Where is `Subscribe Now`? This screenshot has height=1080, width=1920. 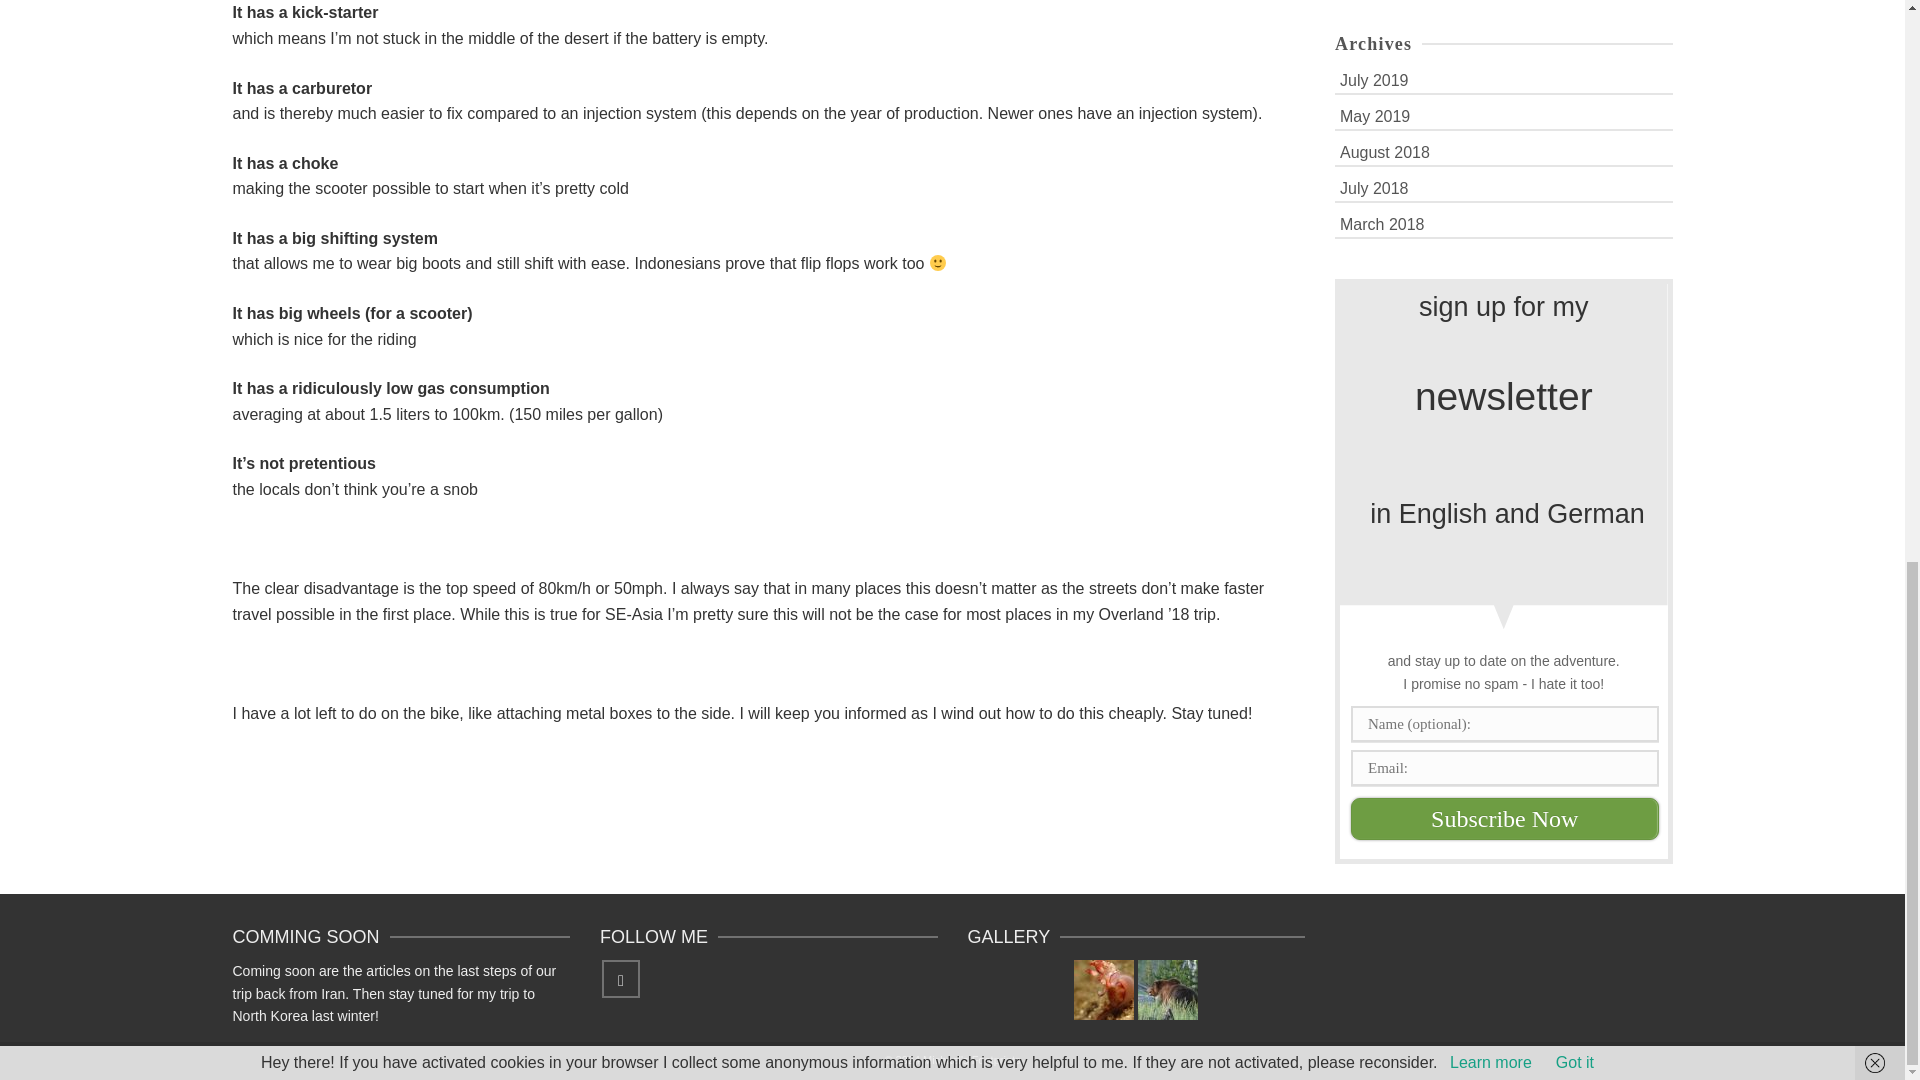
Subscribe Now is located at coordinates (1504, 819).